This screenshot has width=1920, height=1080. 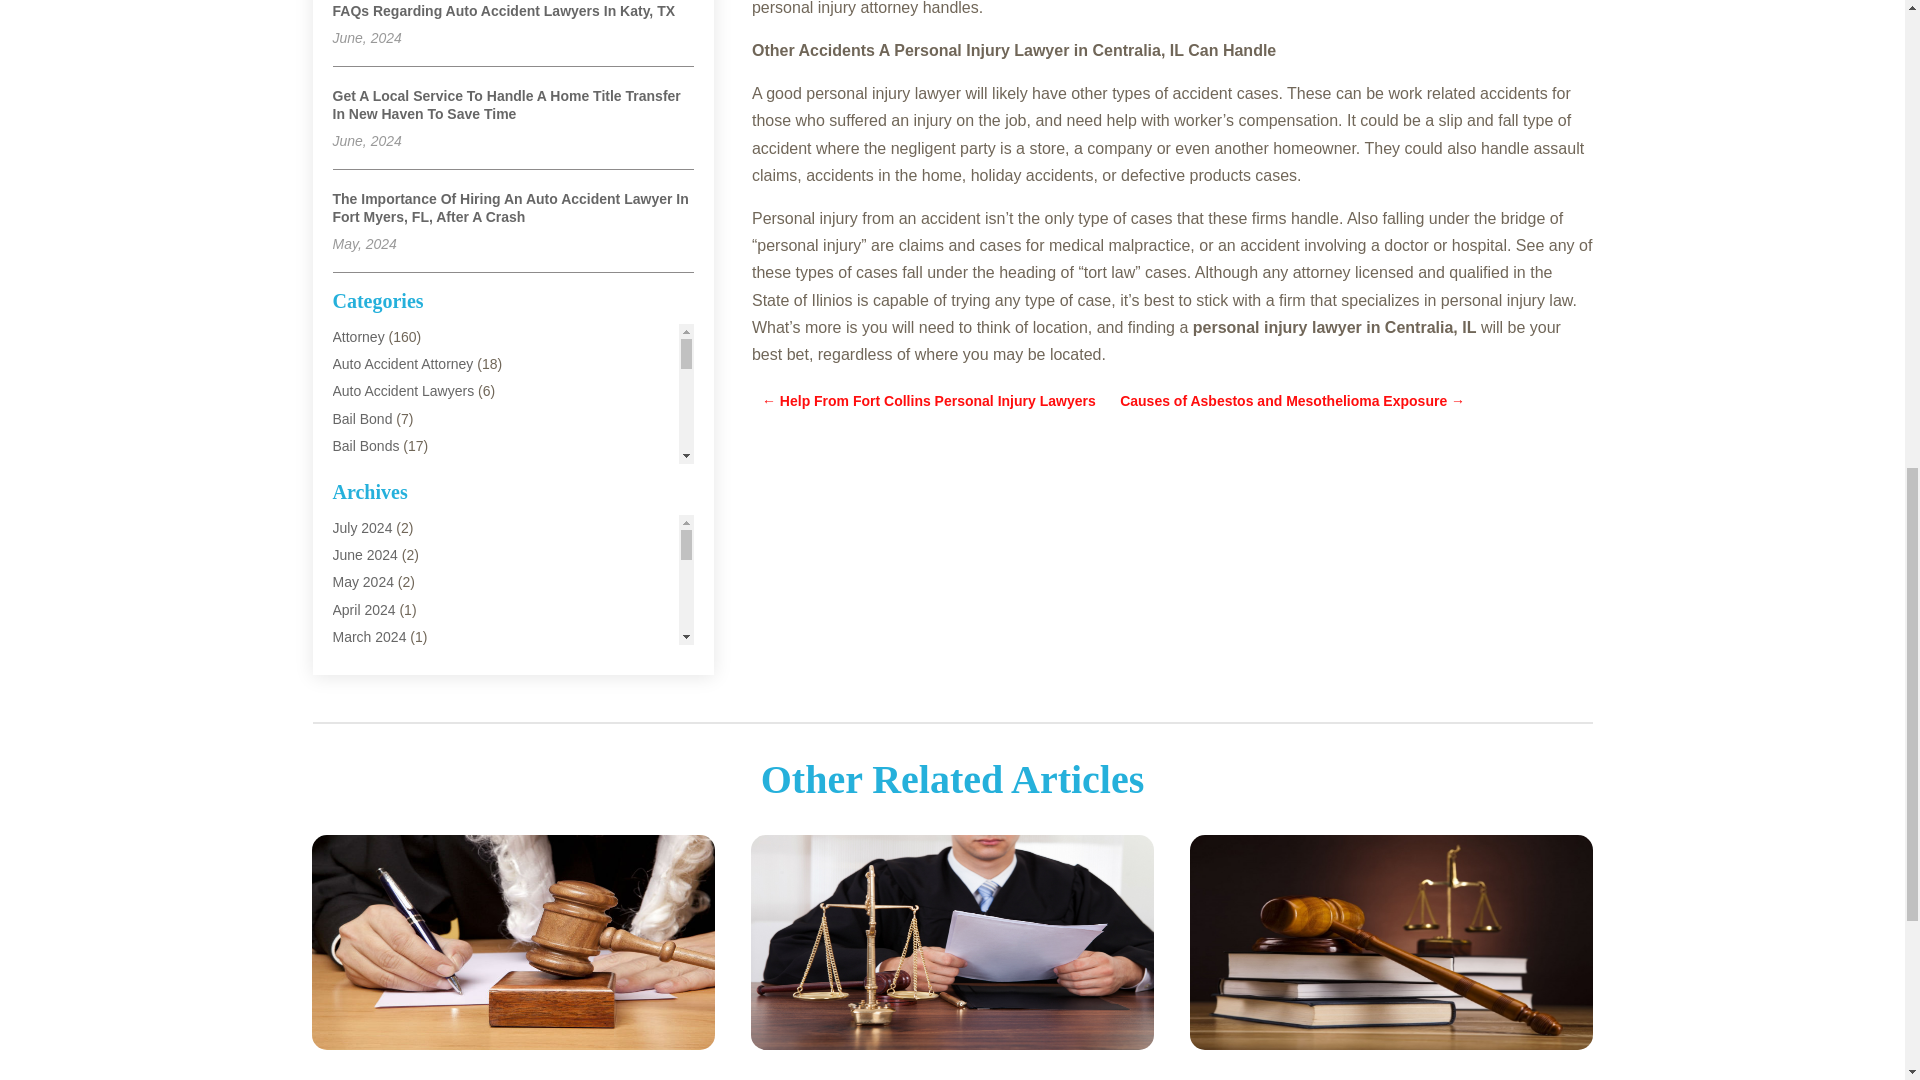 I want to click on FAQs Regarding Auto Accident Lawyers In Katy, TX, so click(x=504, y=11).